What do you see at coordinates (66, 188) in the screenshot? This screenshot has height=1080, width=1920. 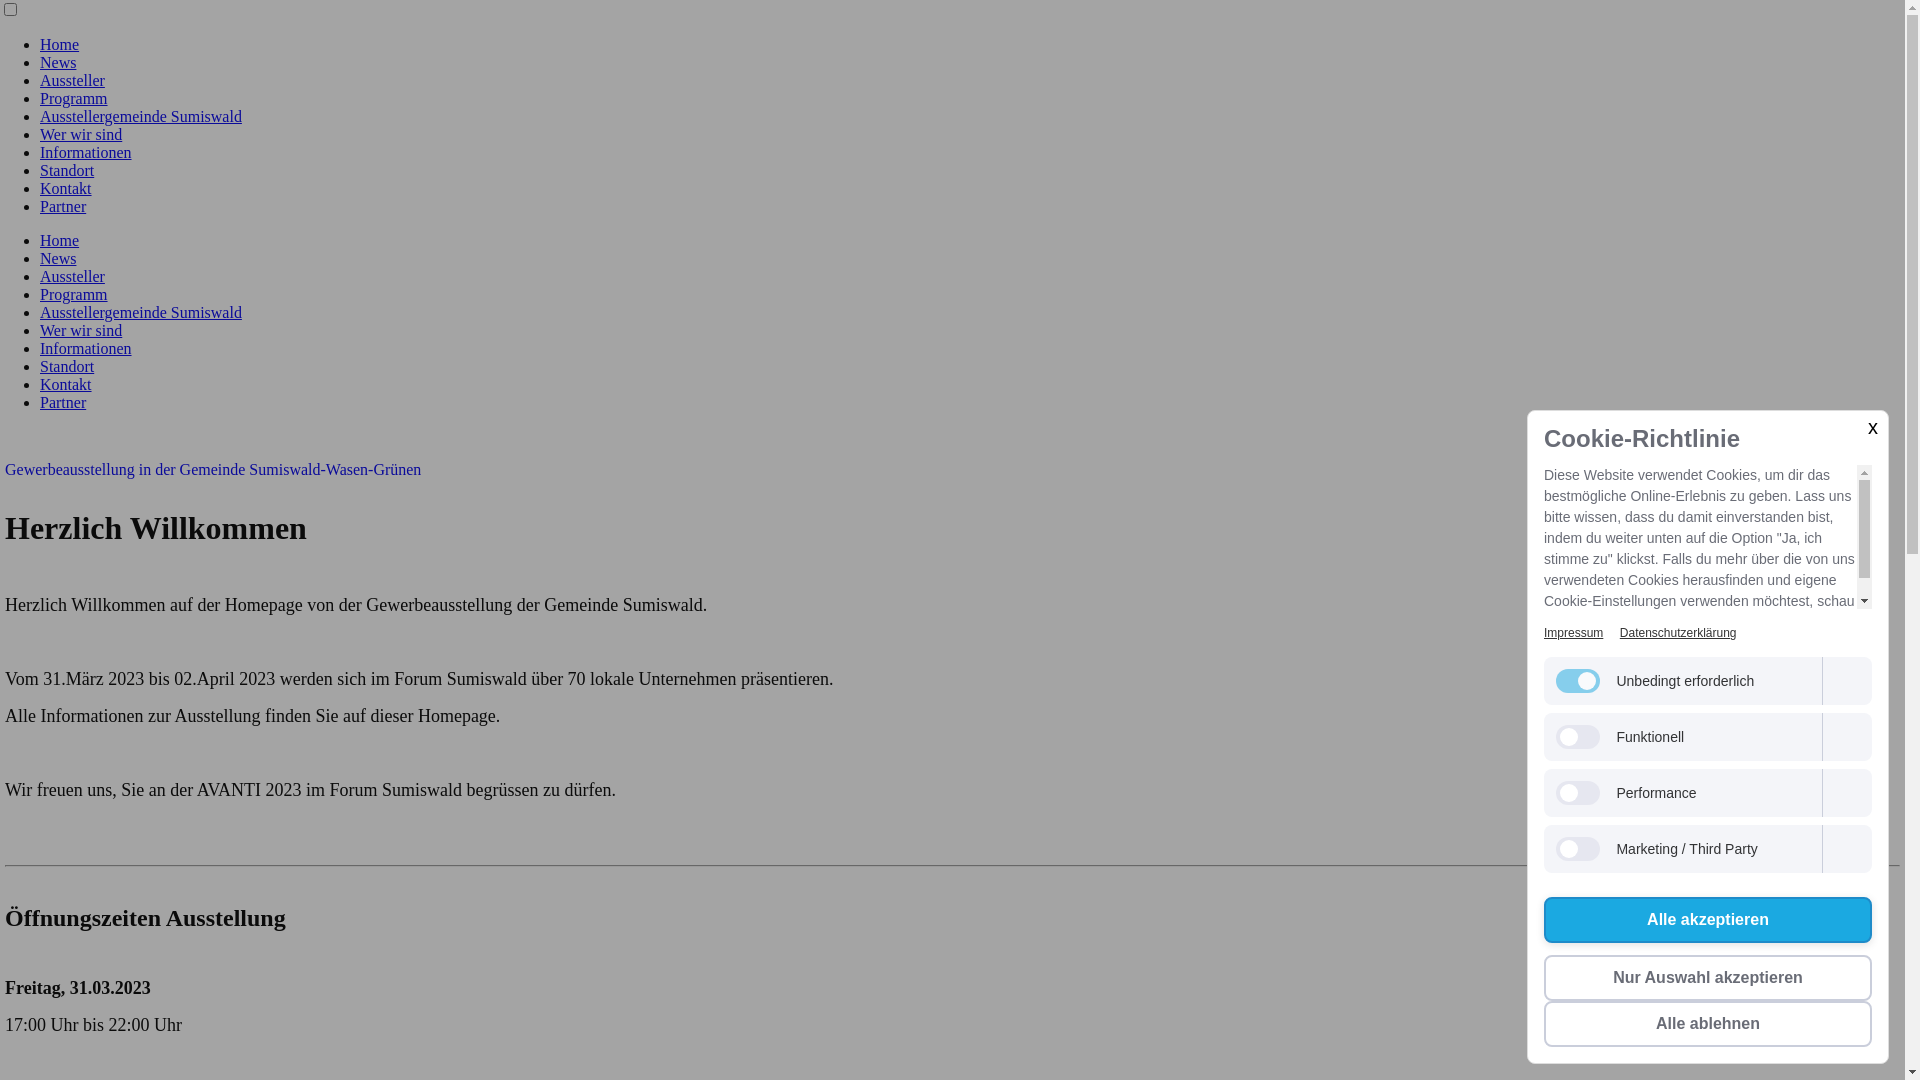 I see `Kontakt` at bounding box center [66, 188].